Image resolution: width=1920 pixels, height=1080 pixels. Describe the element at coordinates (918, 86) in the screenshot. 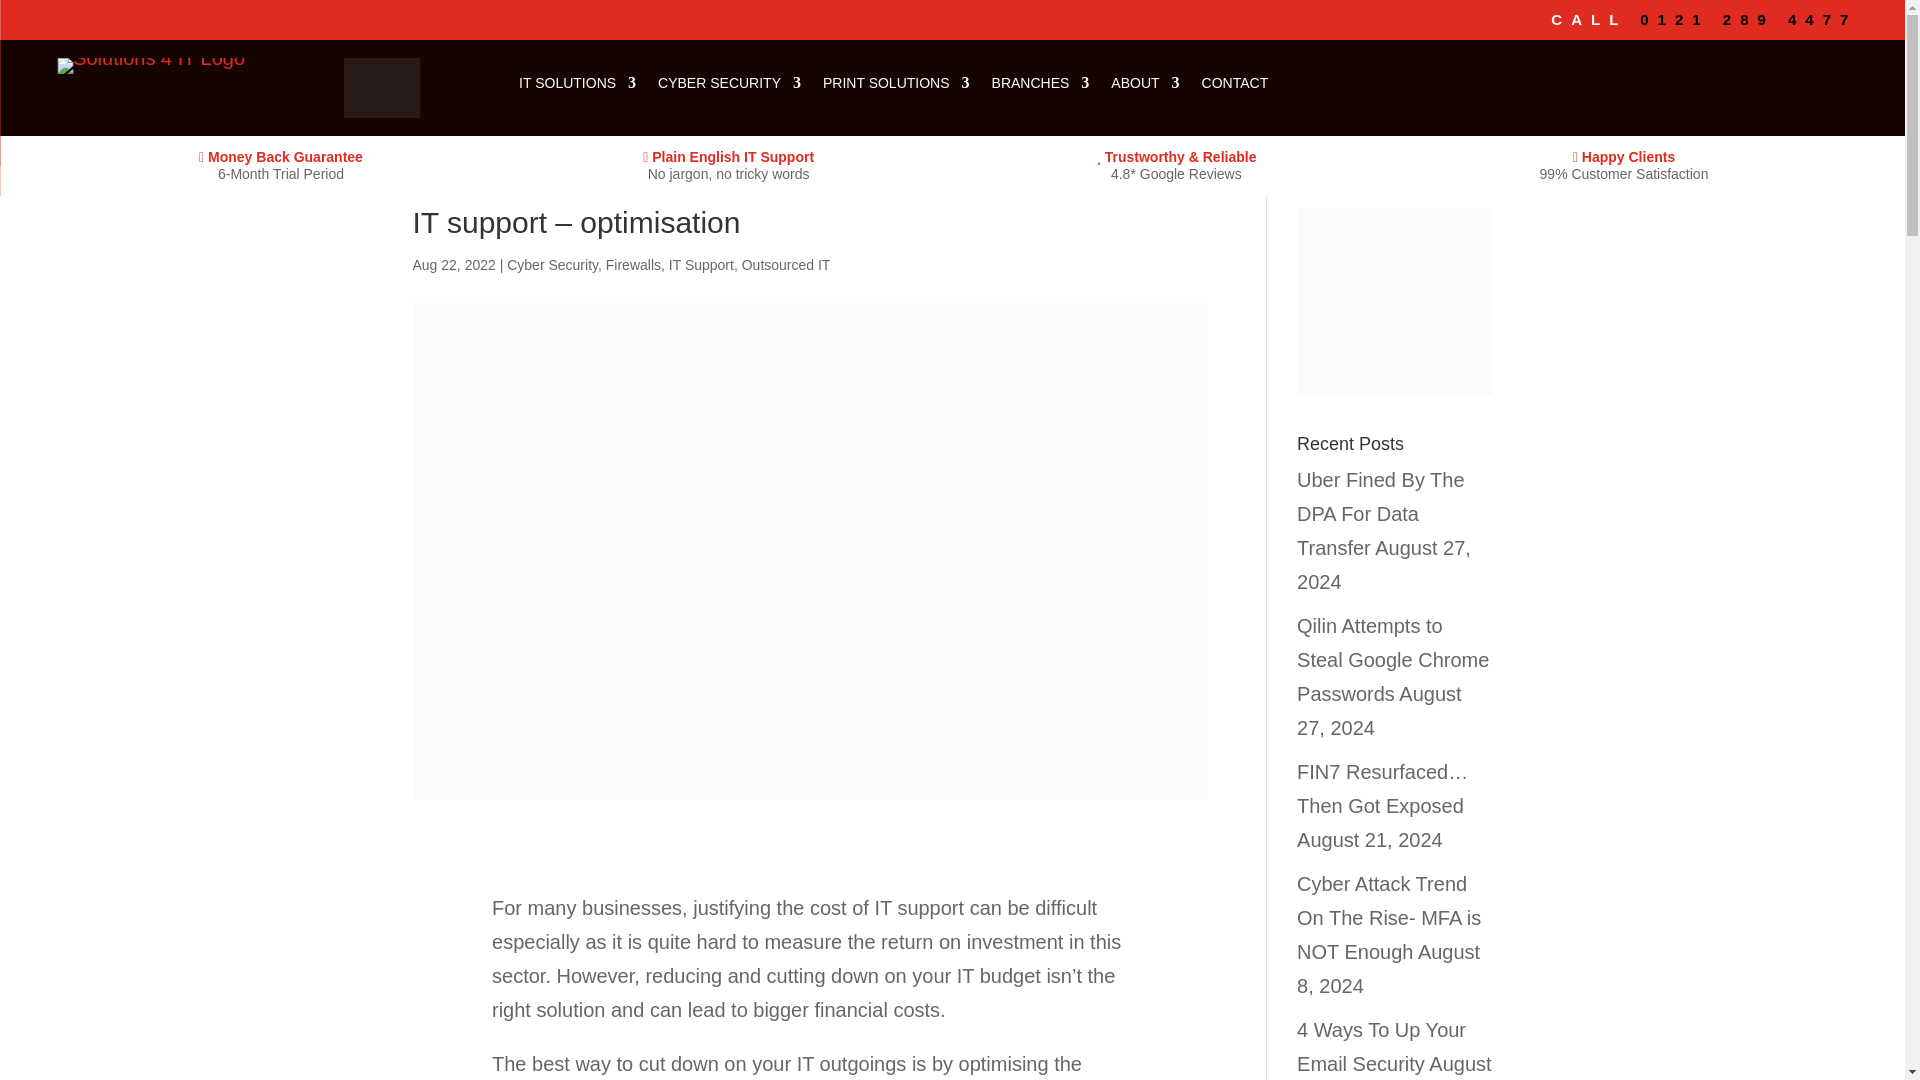

I see `BRANCHES` at that location.